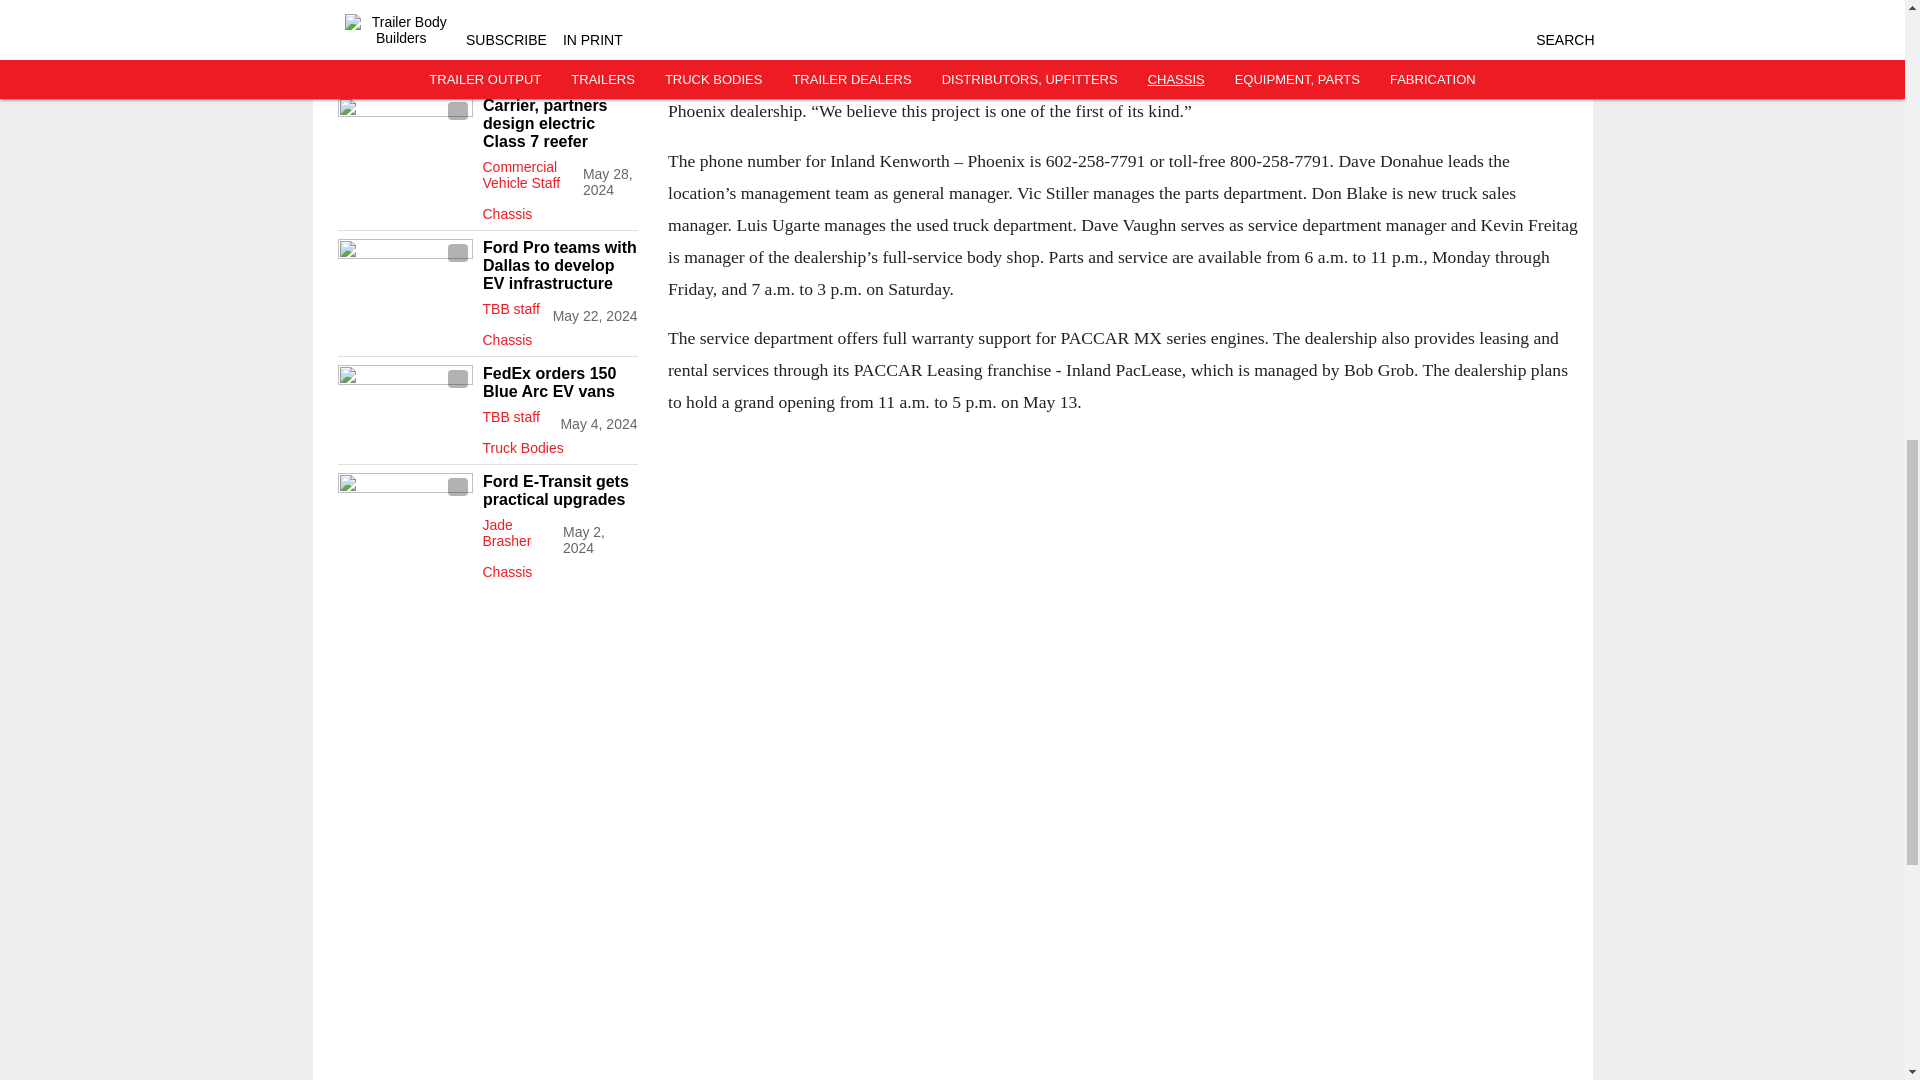 The width and height of the screenshot is (1920, 1080). Describe the element at coordinates (520, 174) in the screenshot. I see `Commercial Vehicle Staff` at that location.